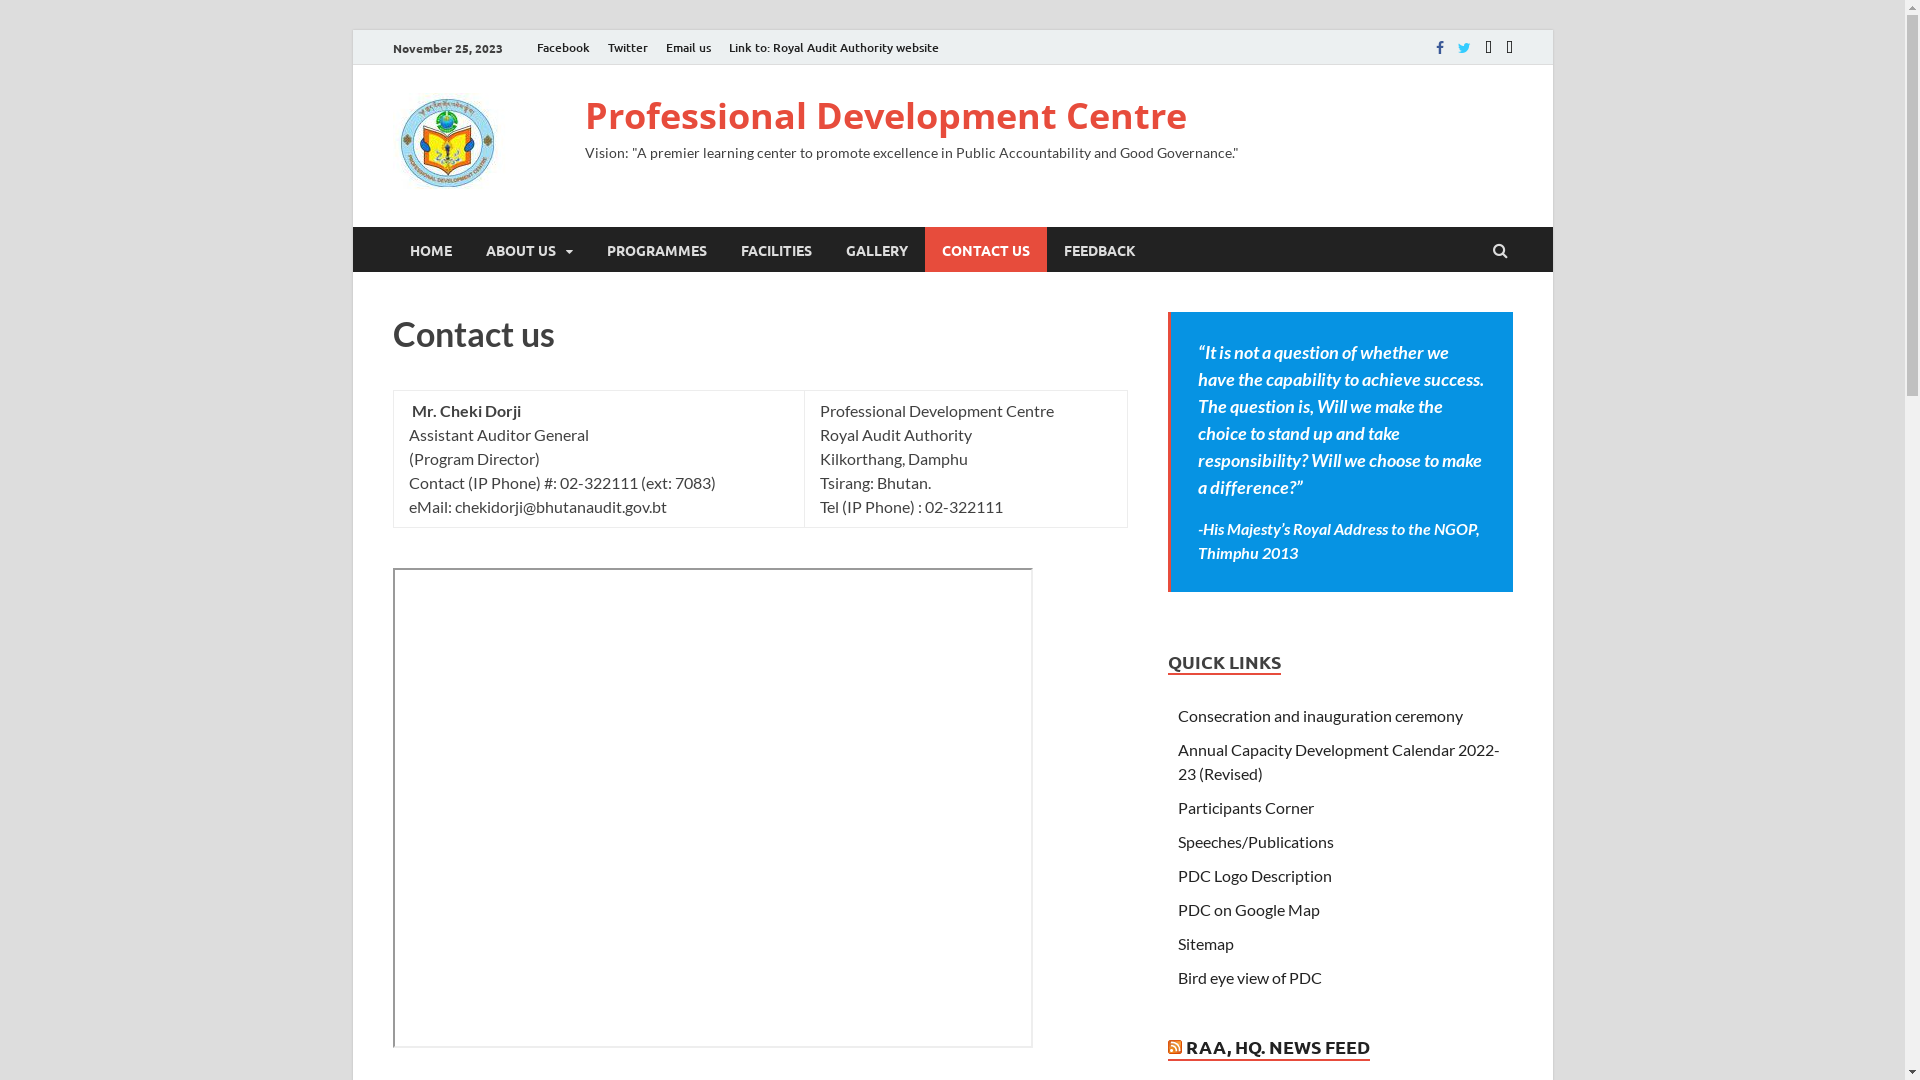 This screenshot has height=1080, width=1920. I want to click on ABOUT US, so click(528, 250).